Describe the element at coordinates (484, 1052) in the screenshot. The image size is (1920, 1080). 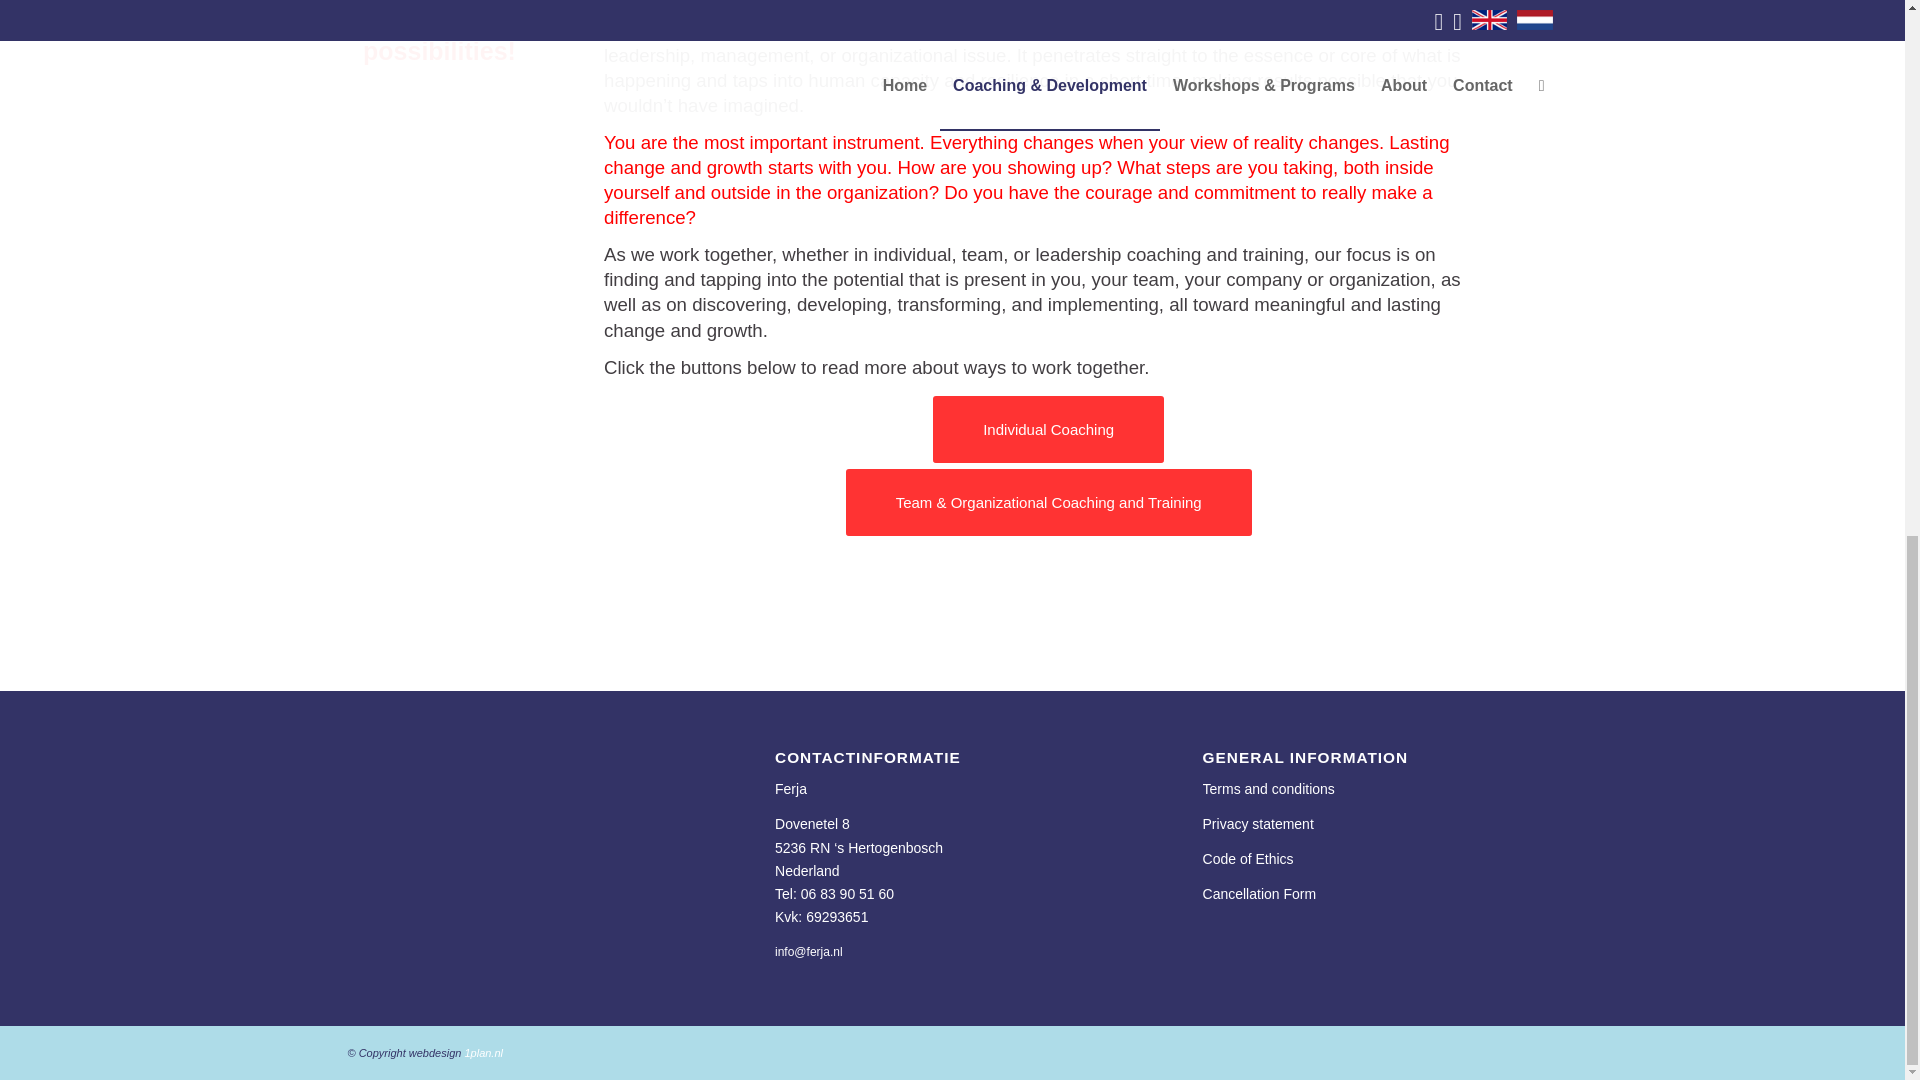
I see `1plan.nl` at that location.